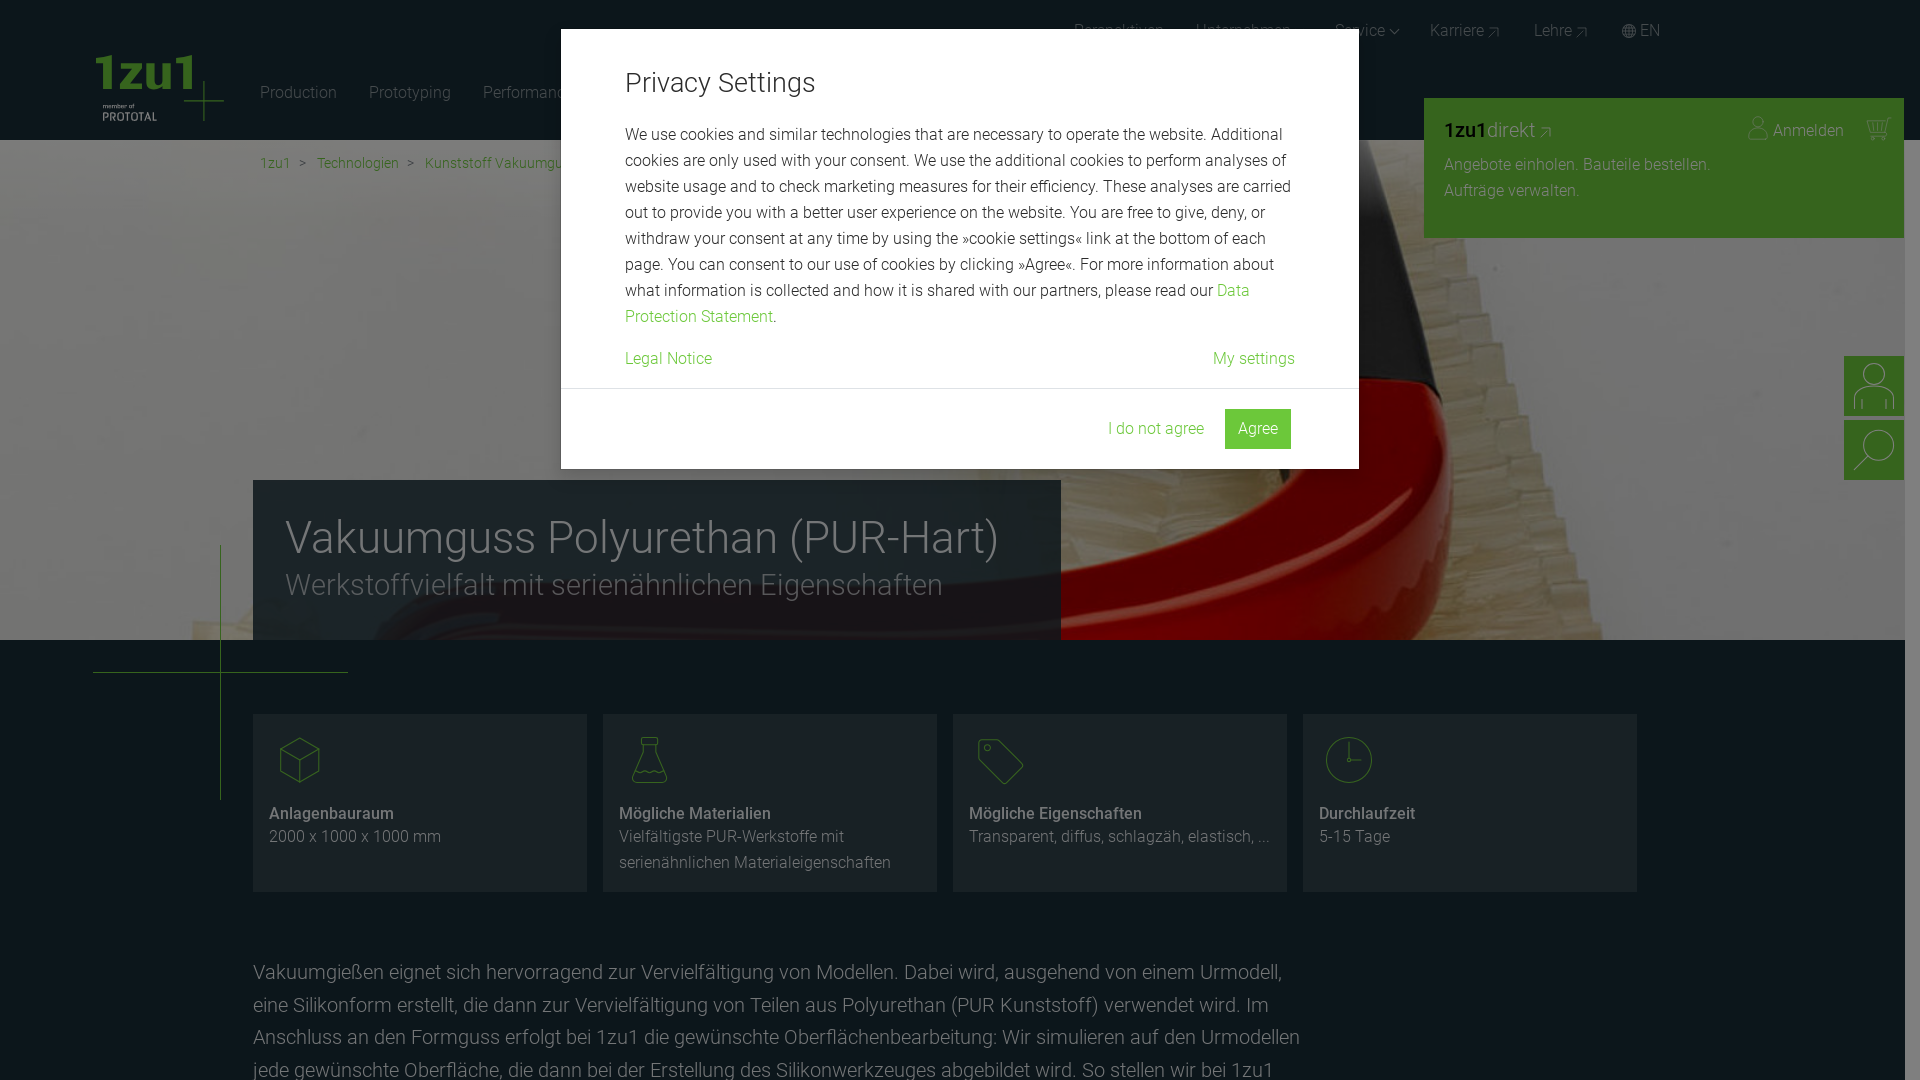 This screenshot has height=1080, width=1920. Describe the element at coordinates (1250, 31) in the screenshot. I see `Unternehmen` at that location.